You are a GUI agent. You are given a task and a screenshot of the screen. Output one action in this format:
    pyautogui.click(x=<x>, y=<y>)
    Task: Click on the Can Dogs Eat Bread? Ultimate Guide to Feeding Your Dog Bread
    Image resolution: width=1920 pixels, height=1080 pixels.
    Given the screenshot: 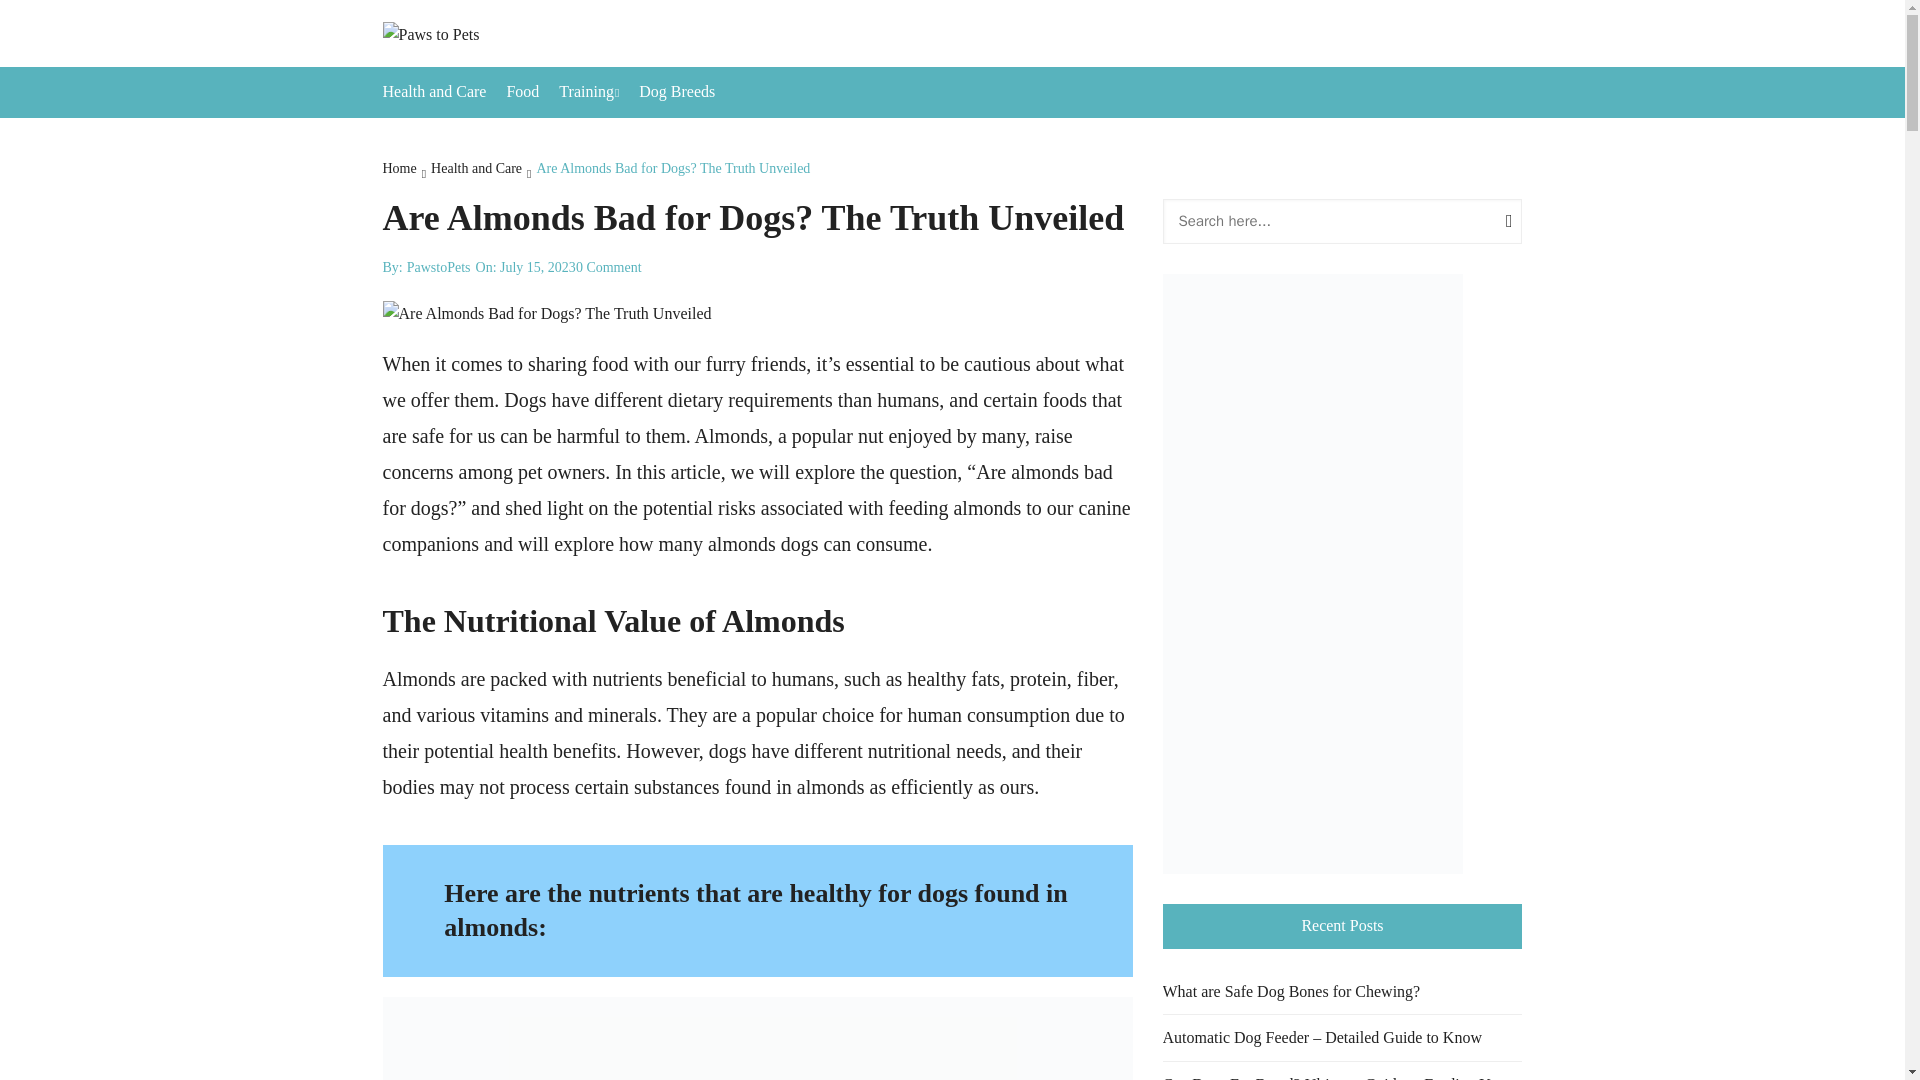 What is the action you would take?
    pyautogui.click(x=1342, y=1076)
    